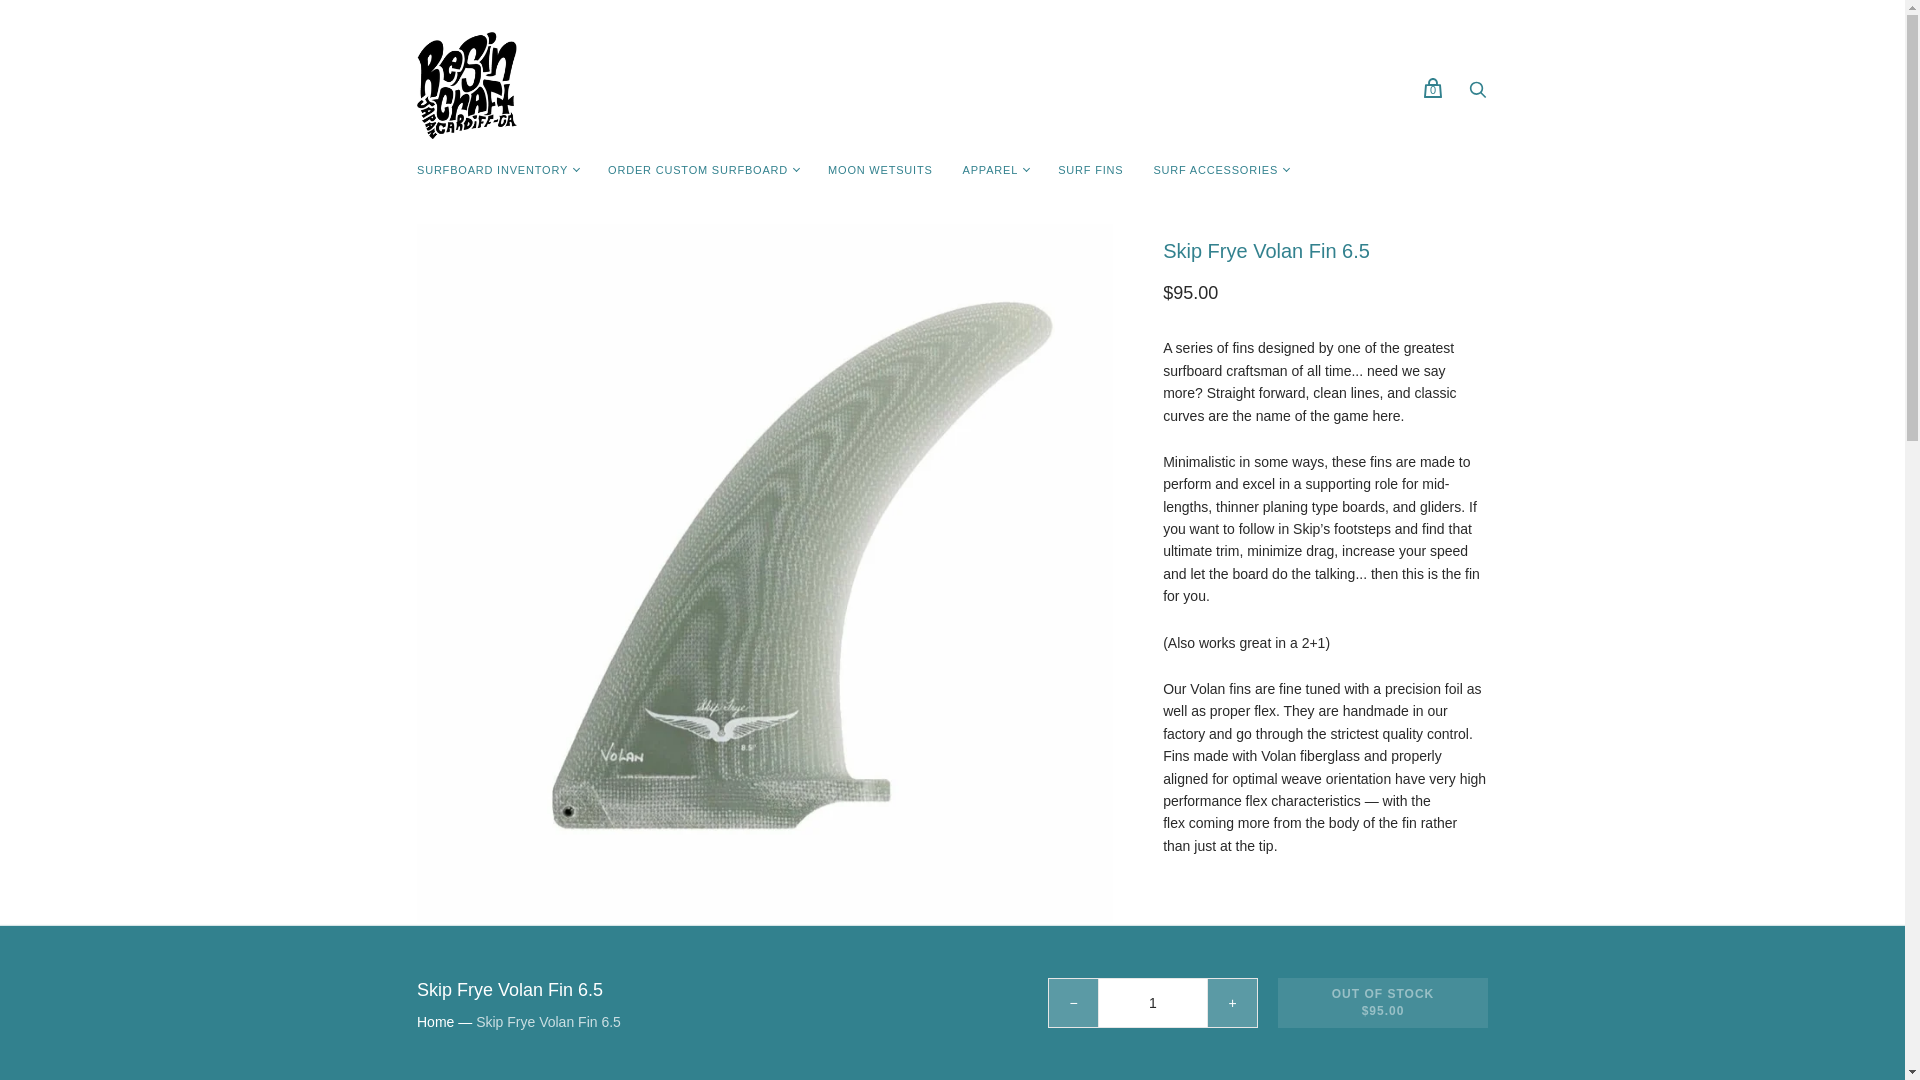 Image resolution: width=1920 pixels, height=1080 pixels. Describe the element at coordinates (434, 1022) in the screenshot. I see `Home` at that location.